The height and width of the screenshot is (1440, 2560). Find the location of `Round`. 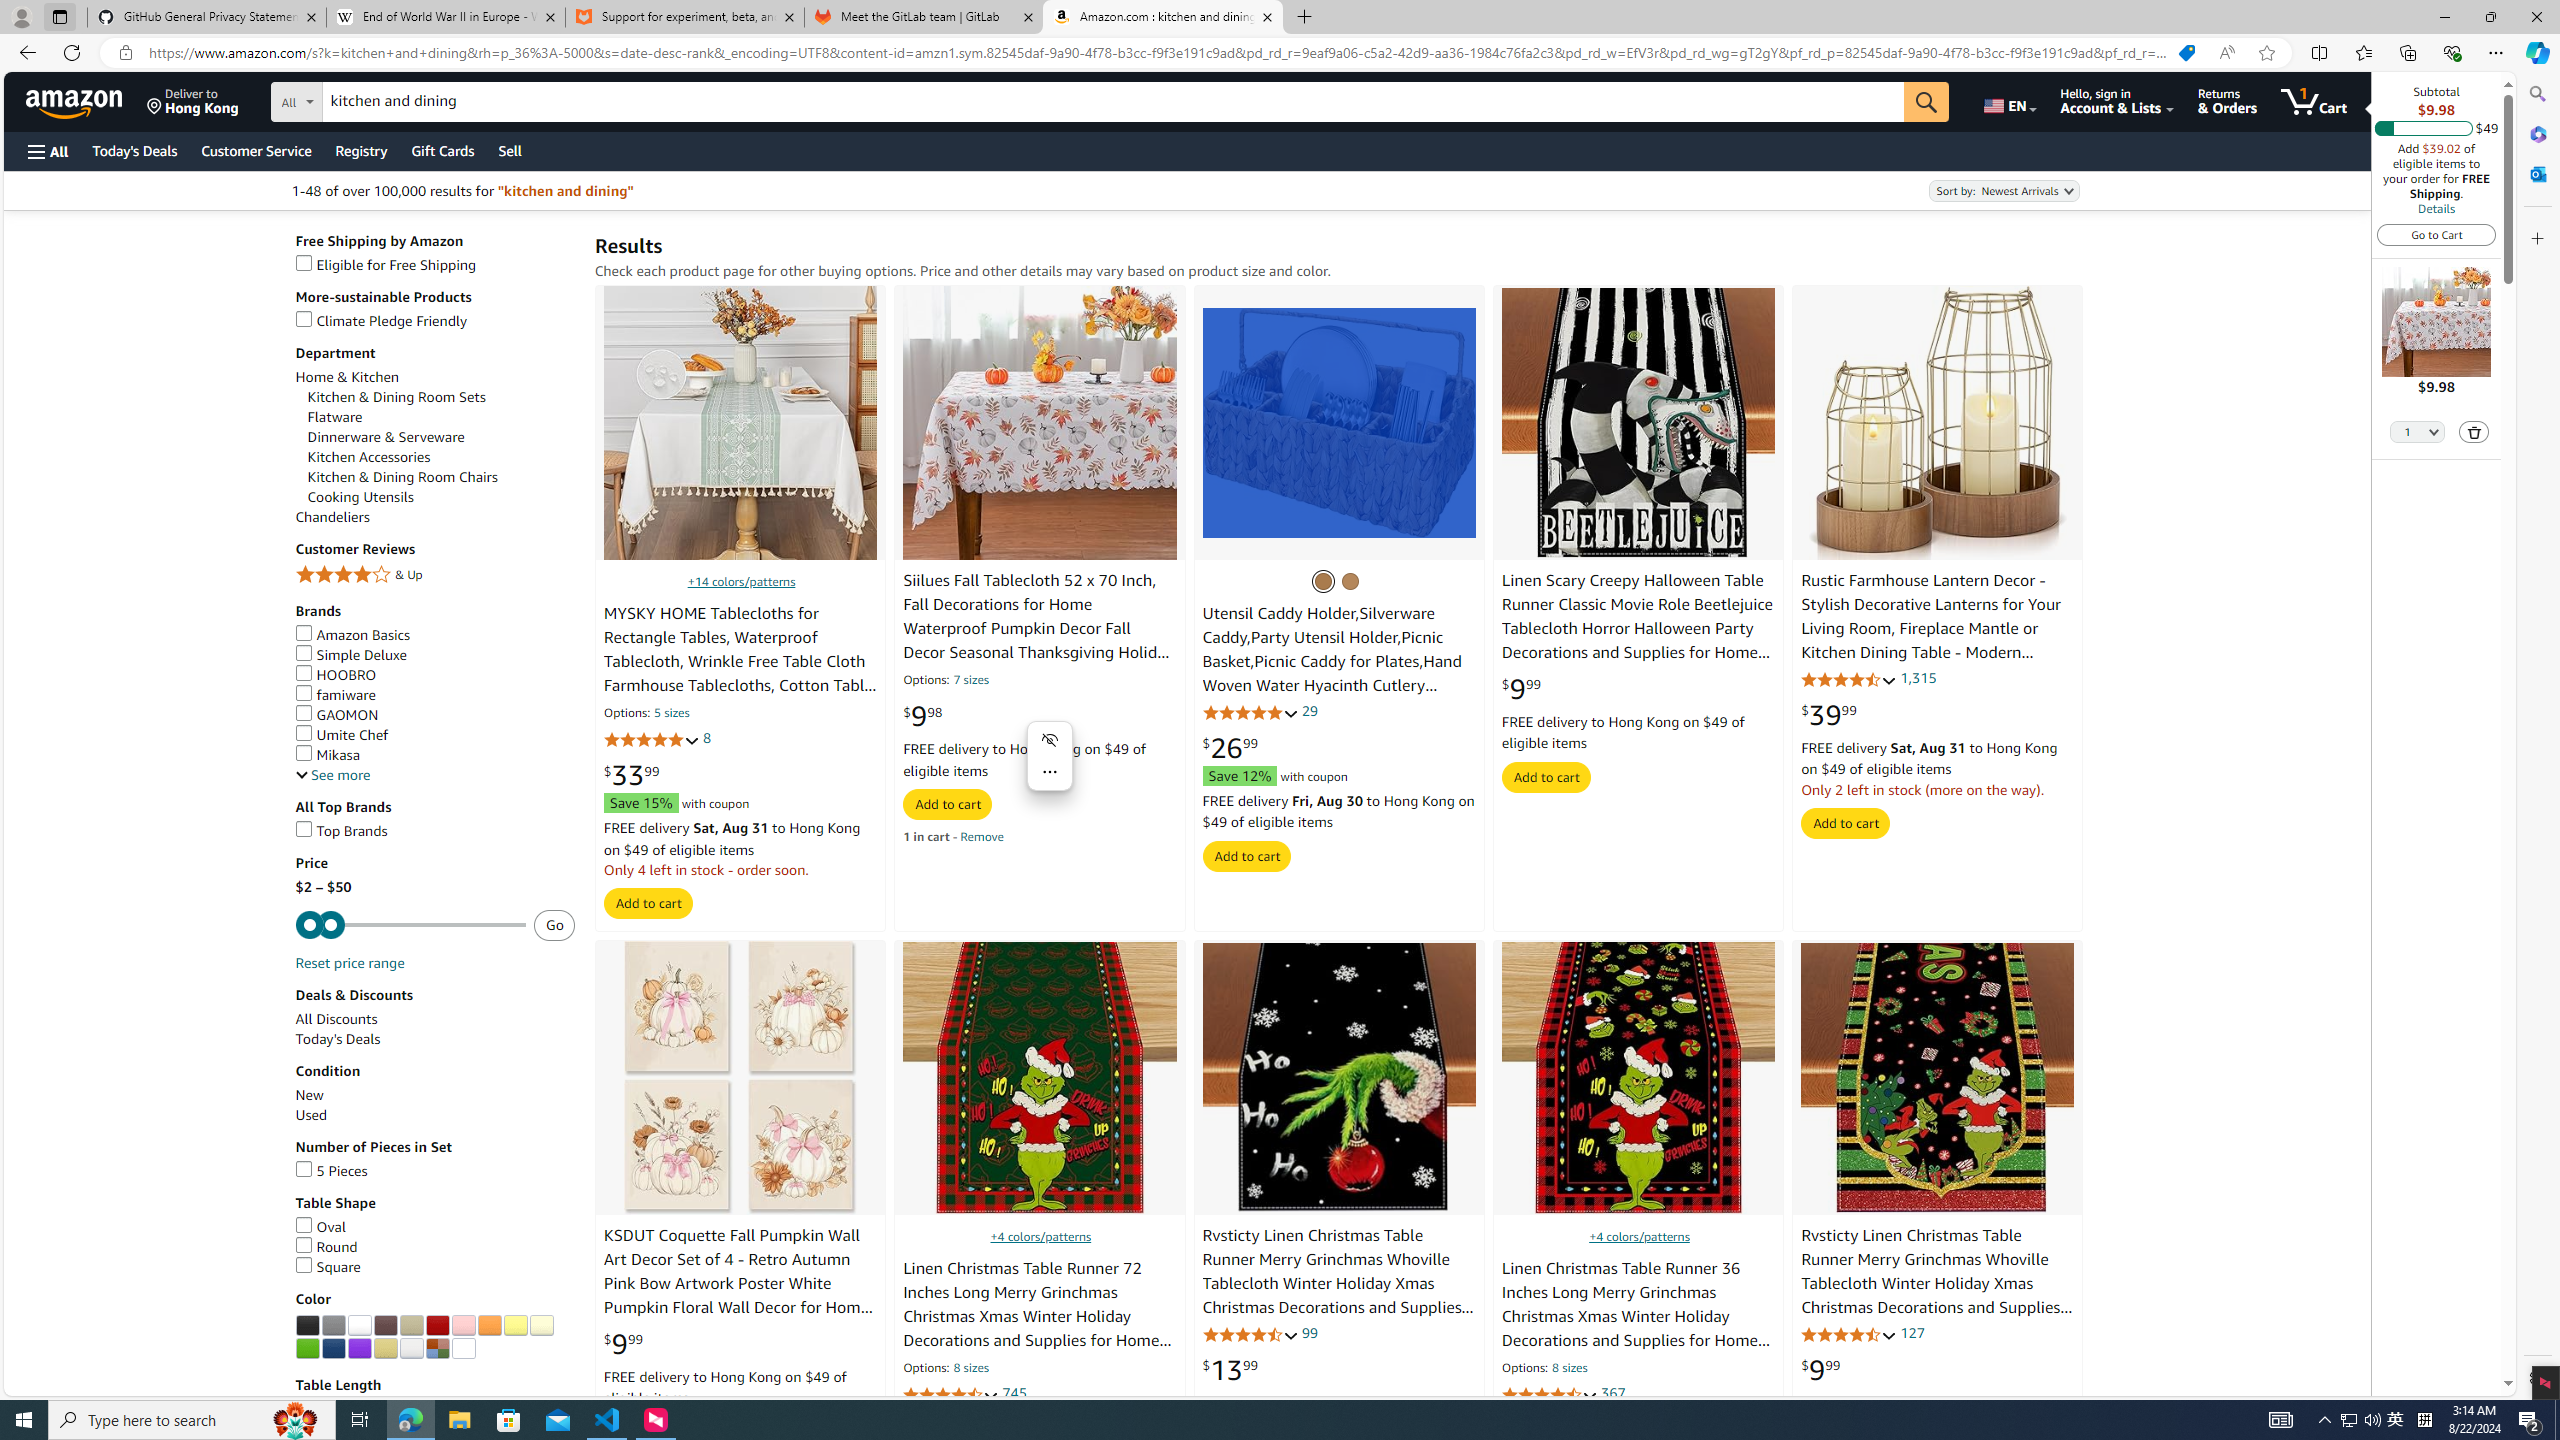

Round is located at coordinates (326, 1246).